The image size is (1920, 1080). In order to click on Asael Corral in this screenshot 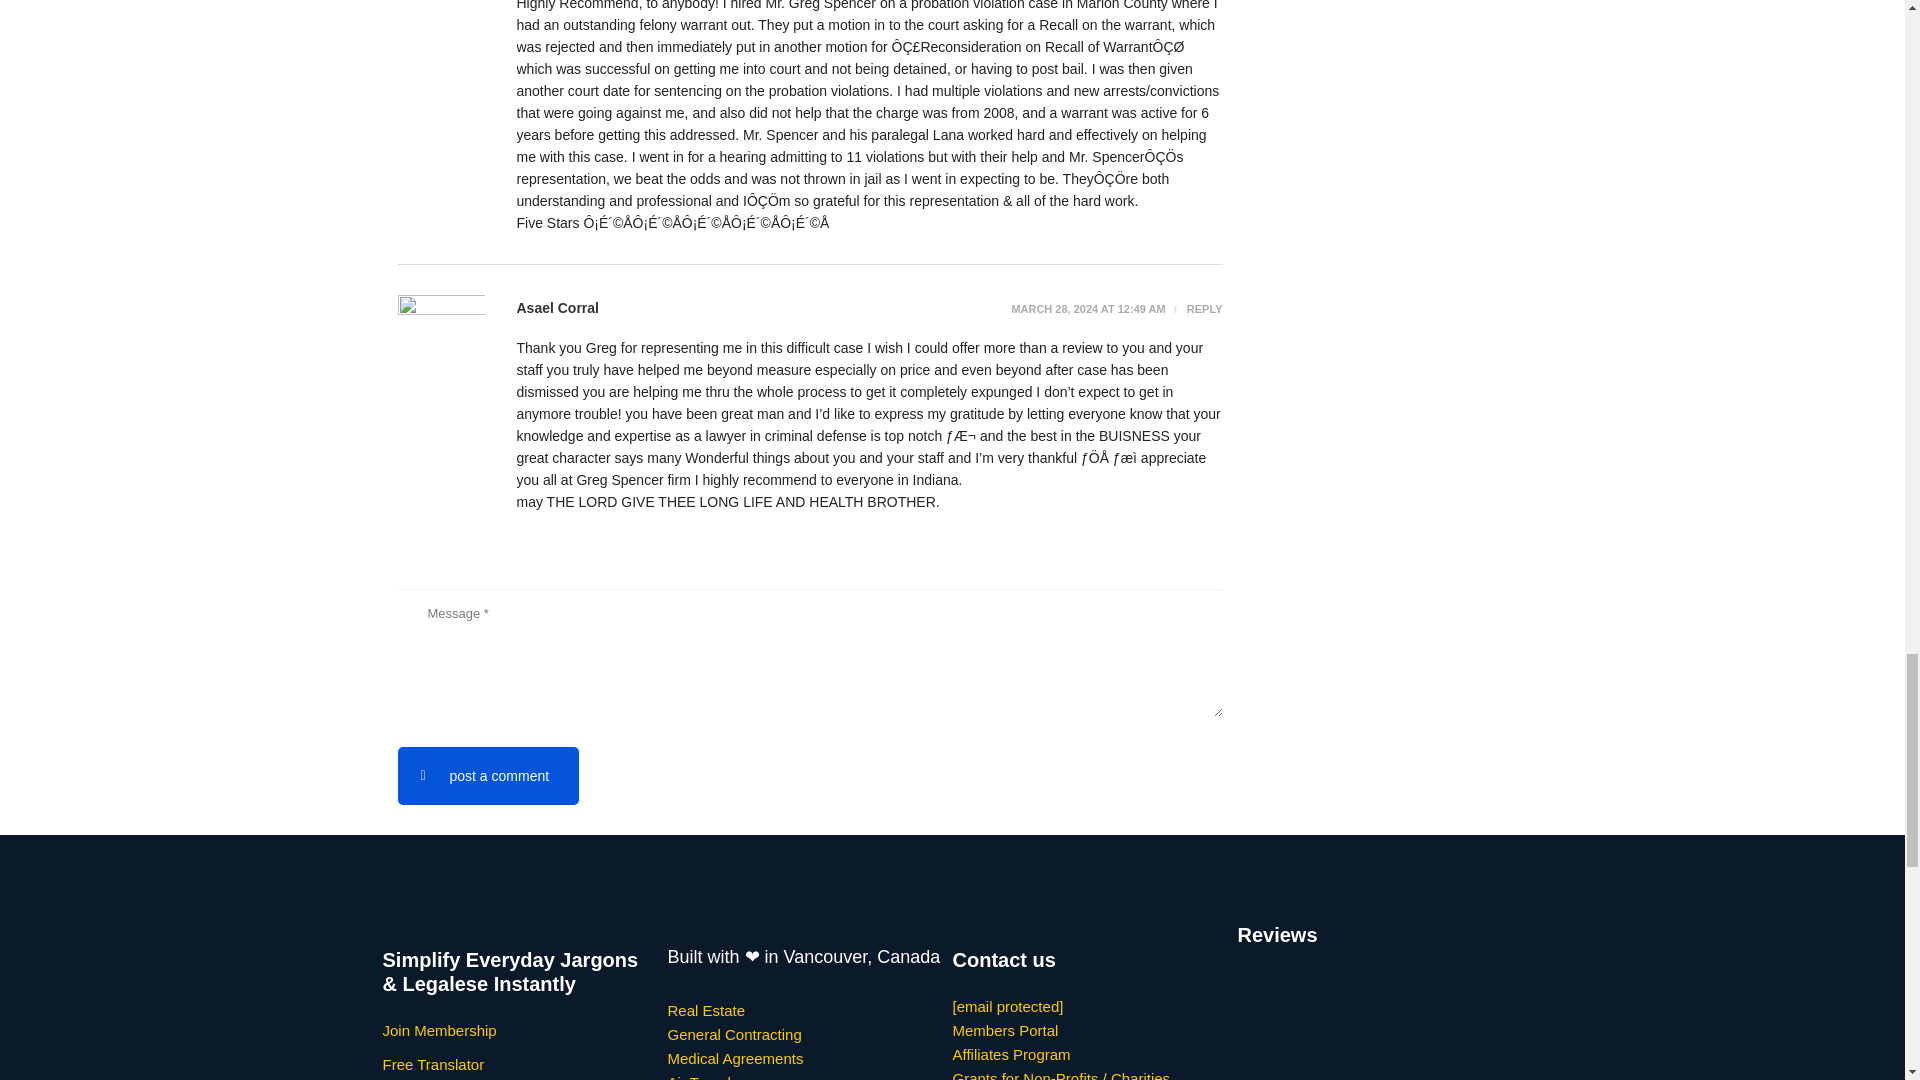, I will do `click(556, 308)`.